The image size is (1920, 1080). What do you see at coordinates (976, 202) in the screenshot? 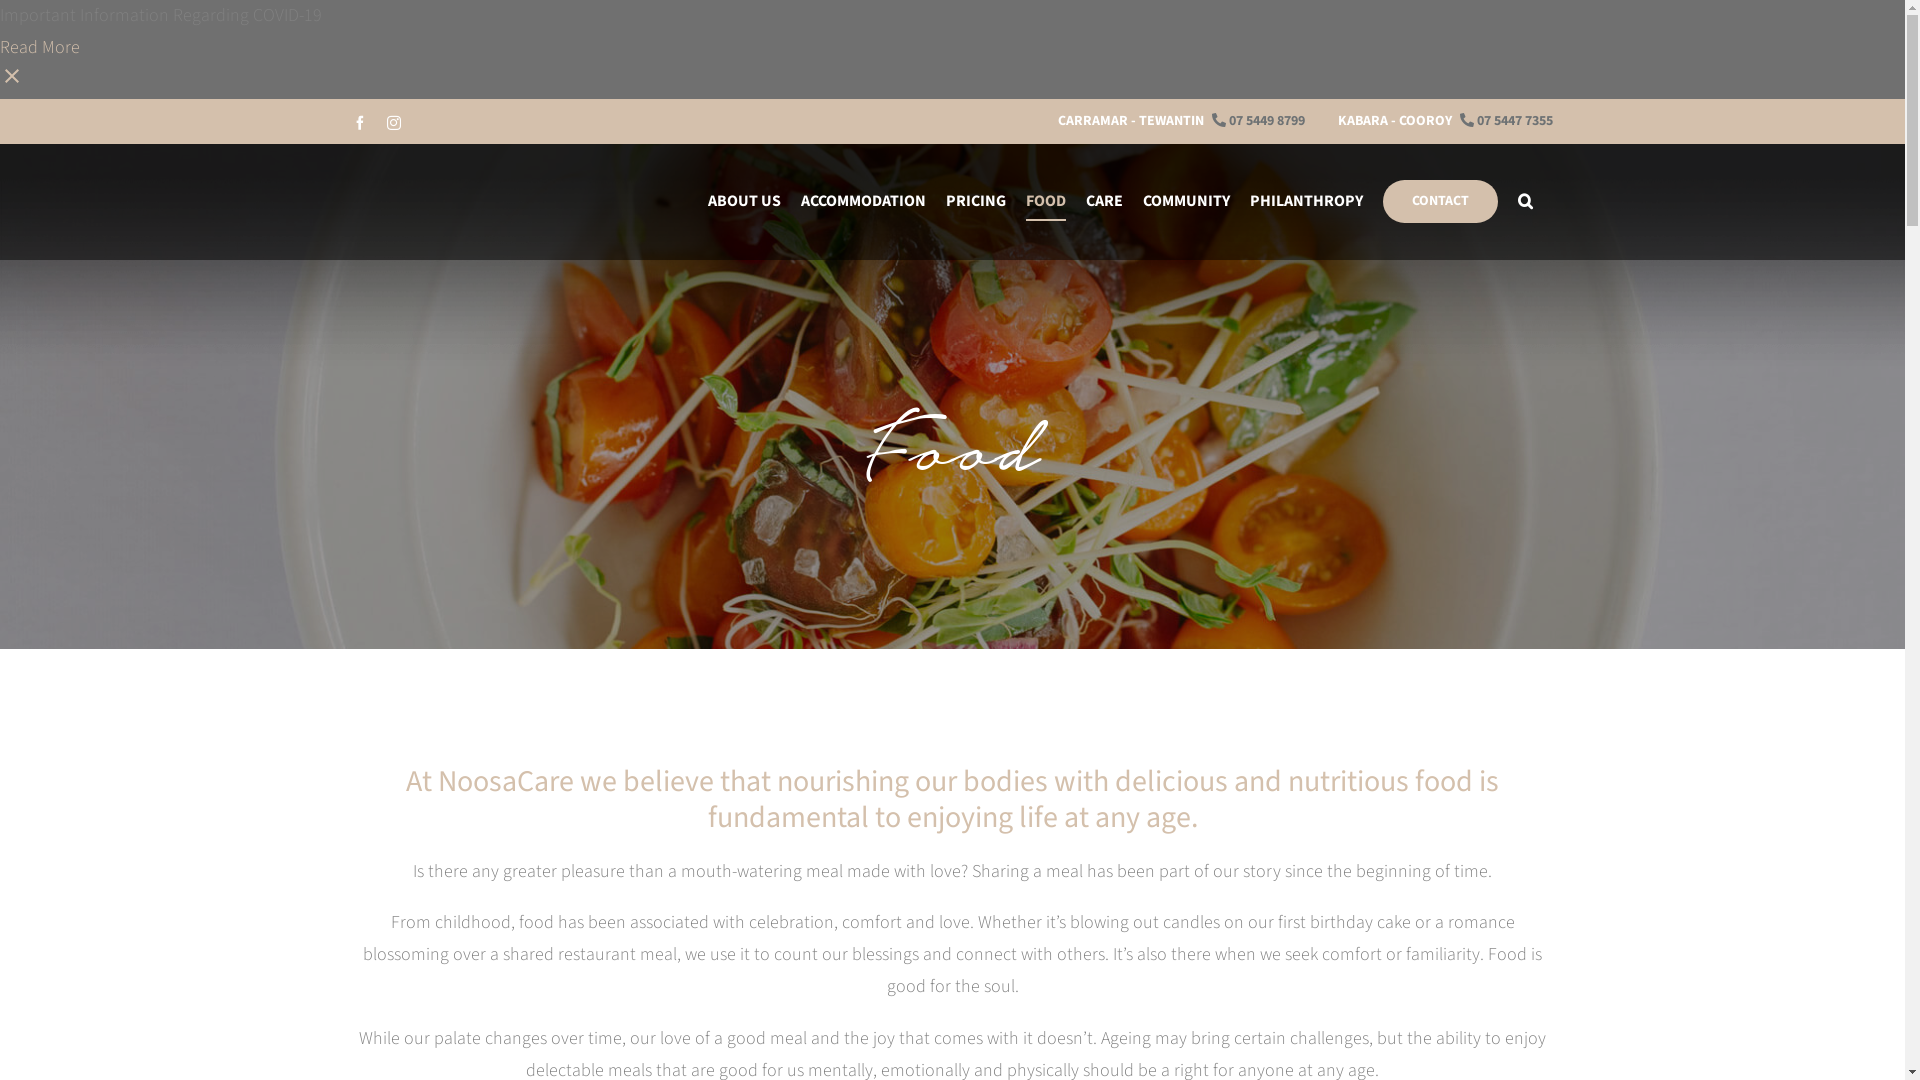
I see `PRICING` at bounding box center [976, 202].